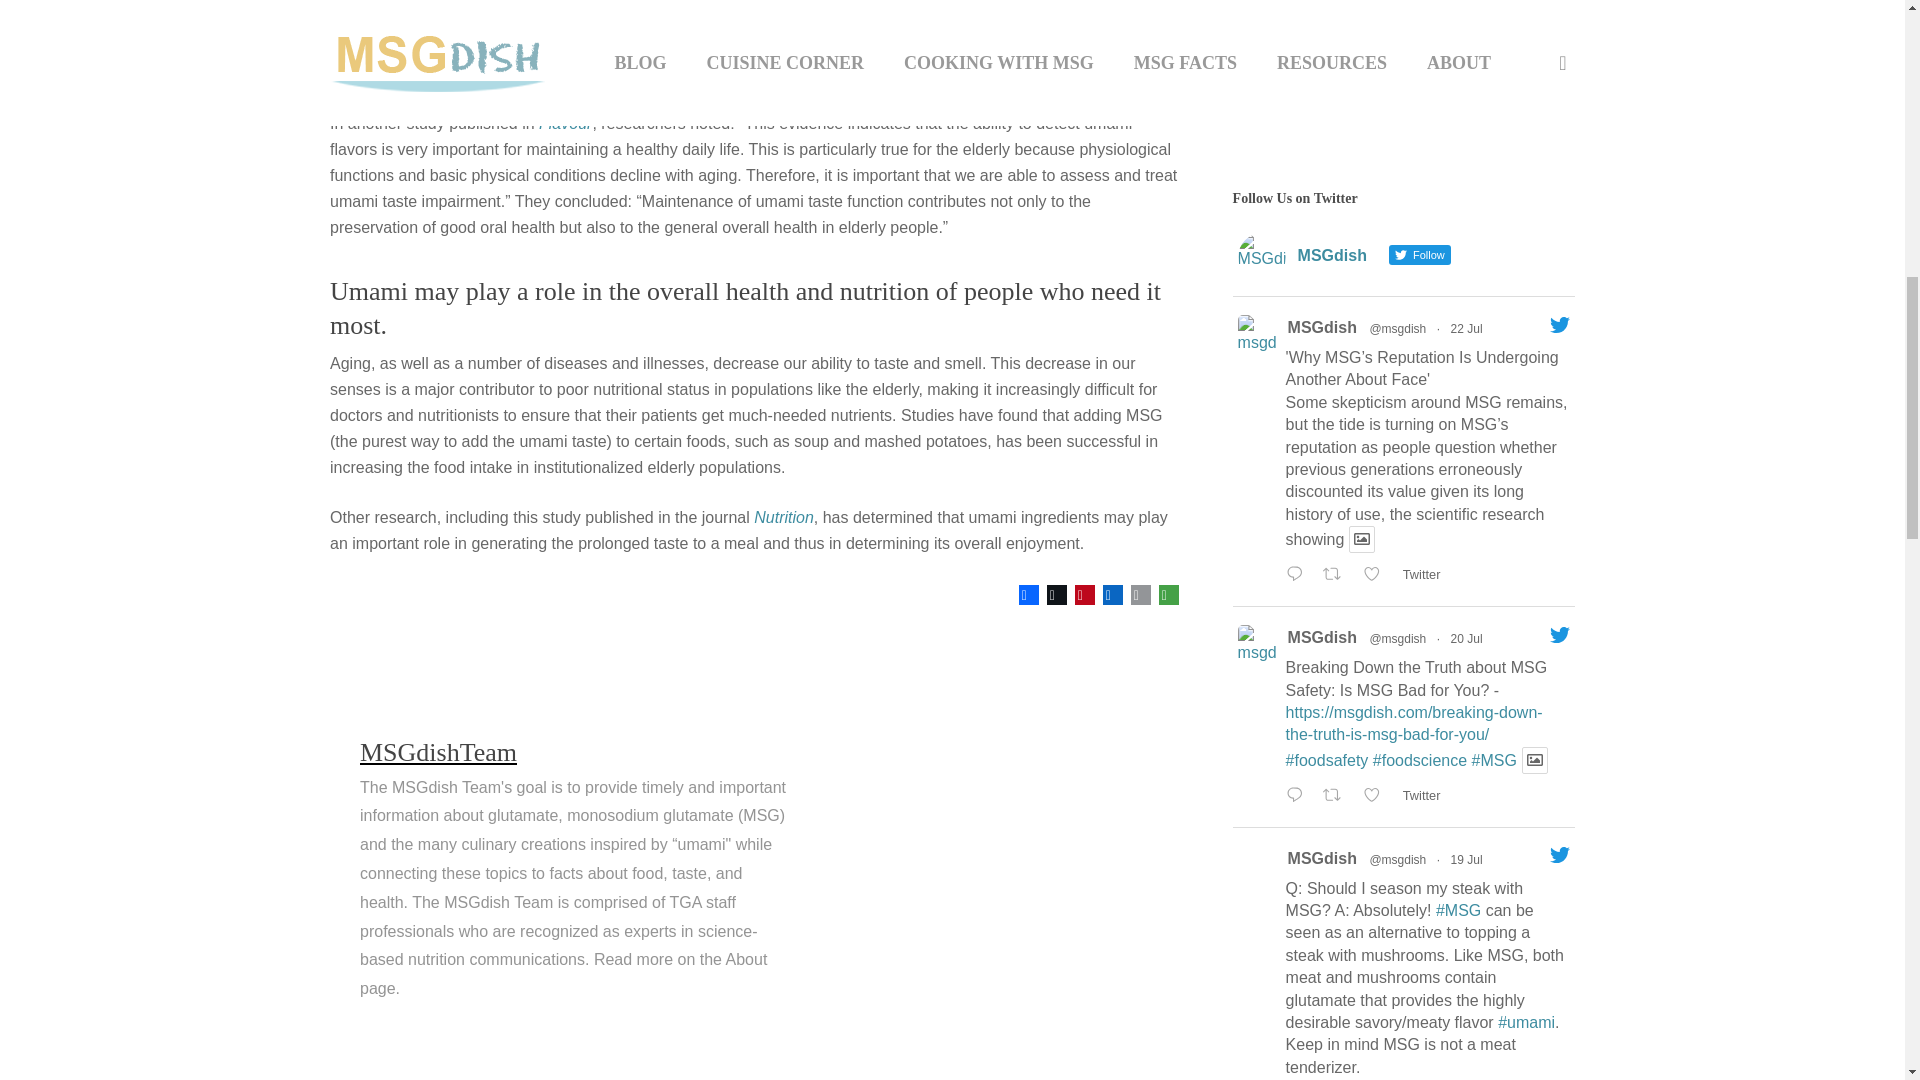 This screenshot has width=1920, height=1080. I want to click on LinkedIn, so click(1112, 595).